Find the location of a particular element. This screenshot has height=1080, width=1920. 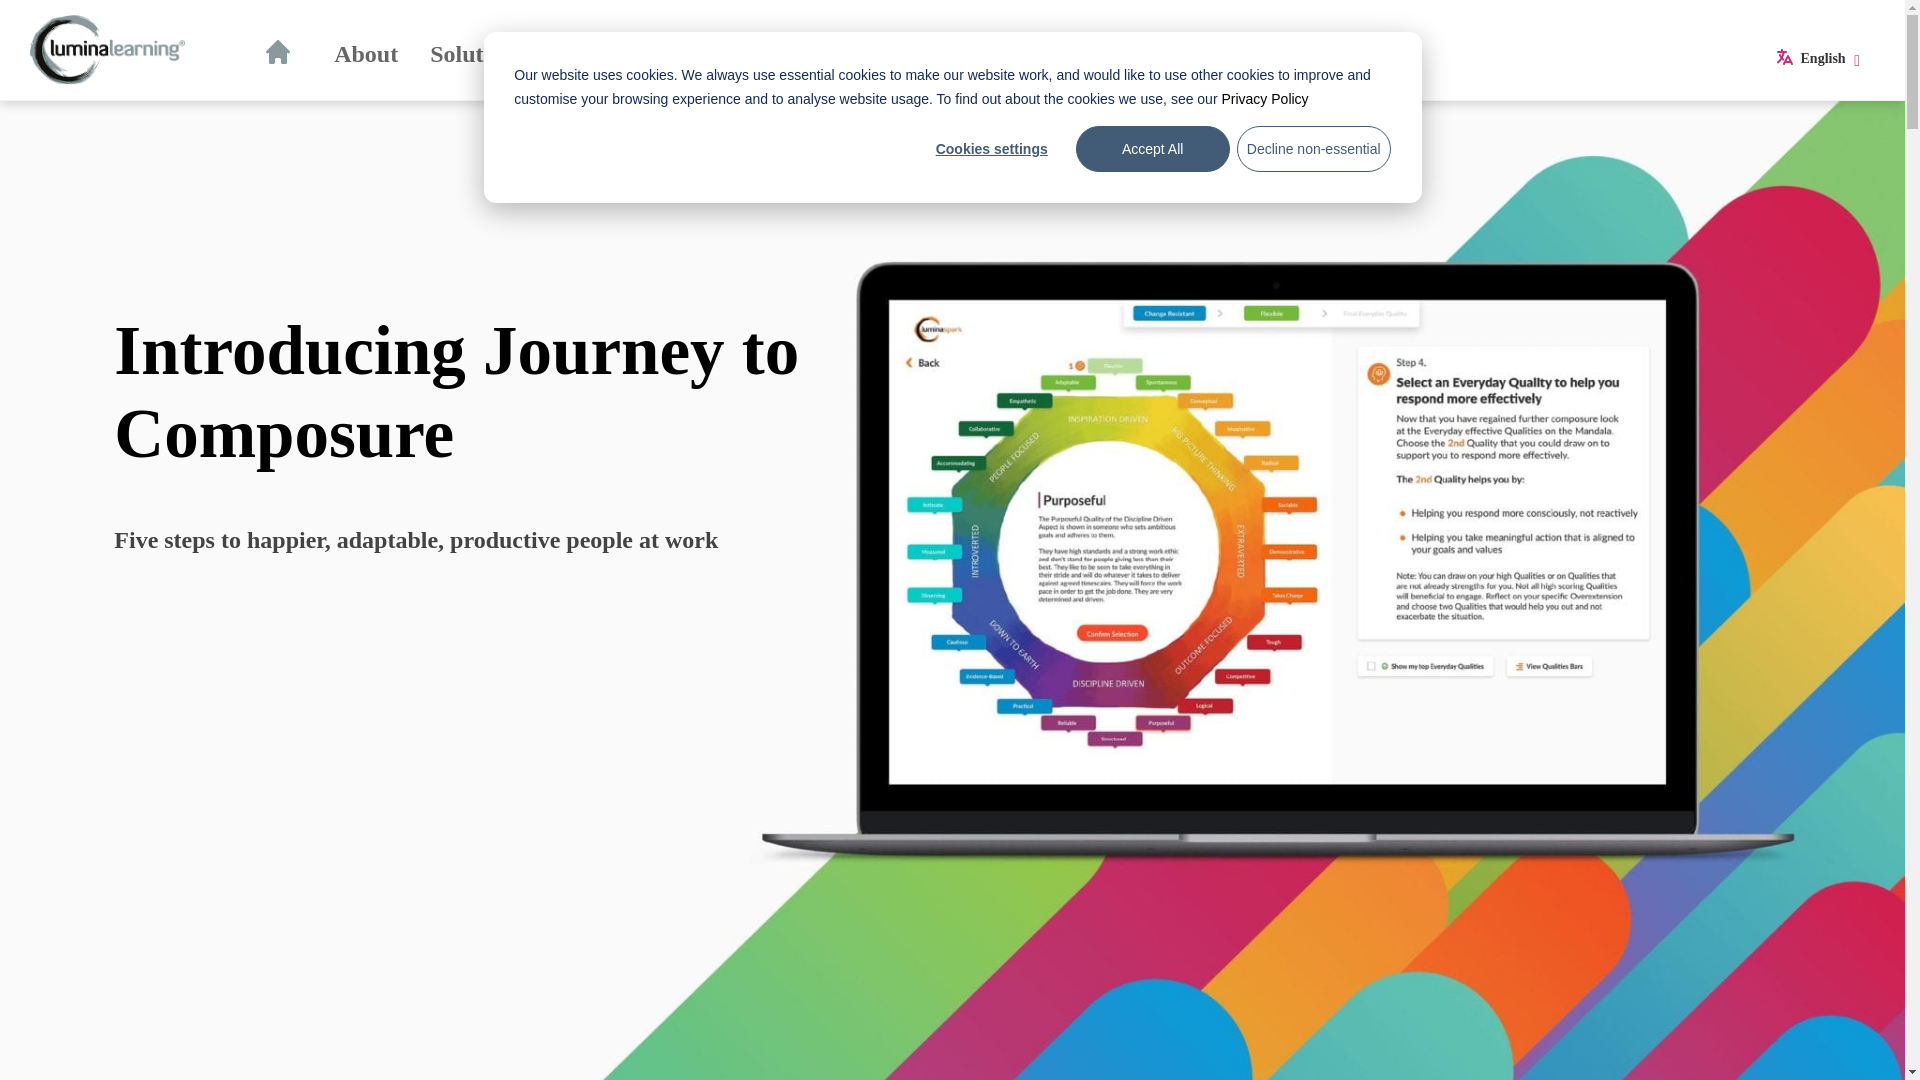

Decline non-essential is located at coordinates (1313, 148).